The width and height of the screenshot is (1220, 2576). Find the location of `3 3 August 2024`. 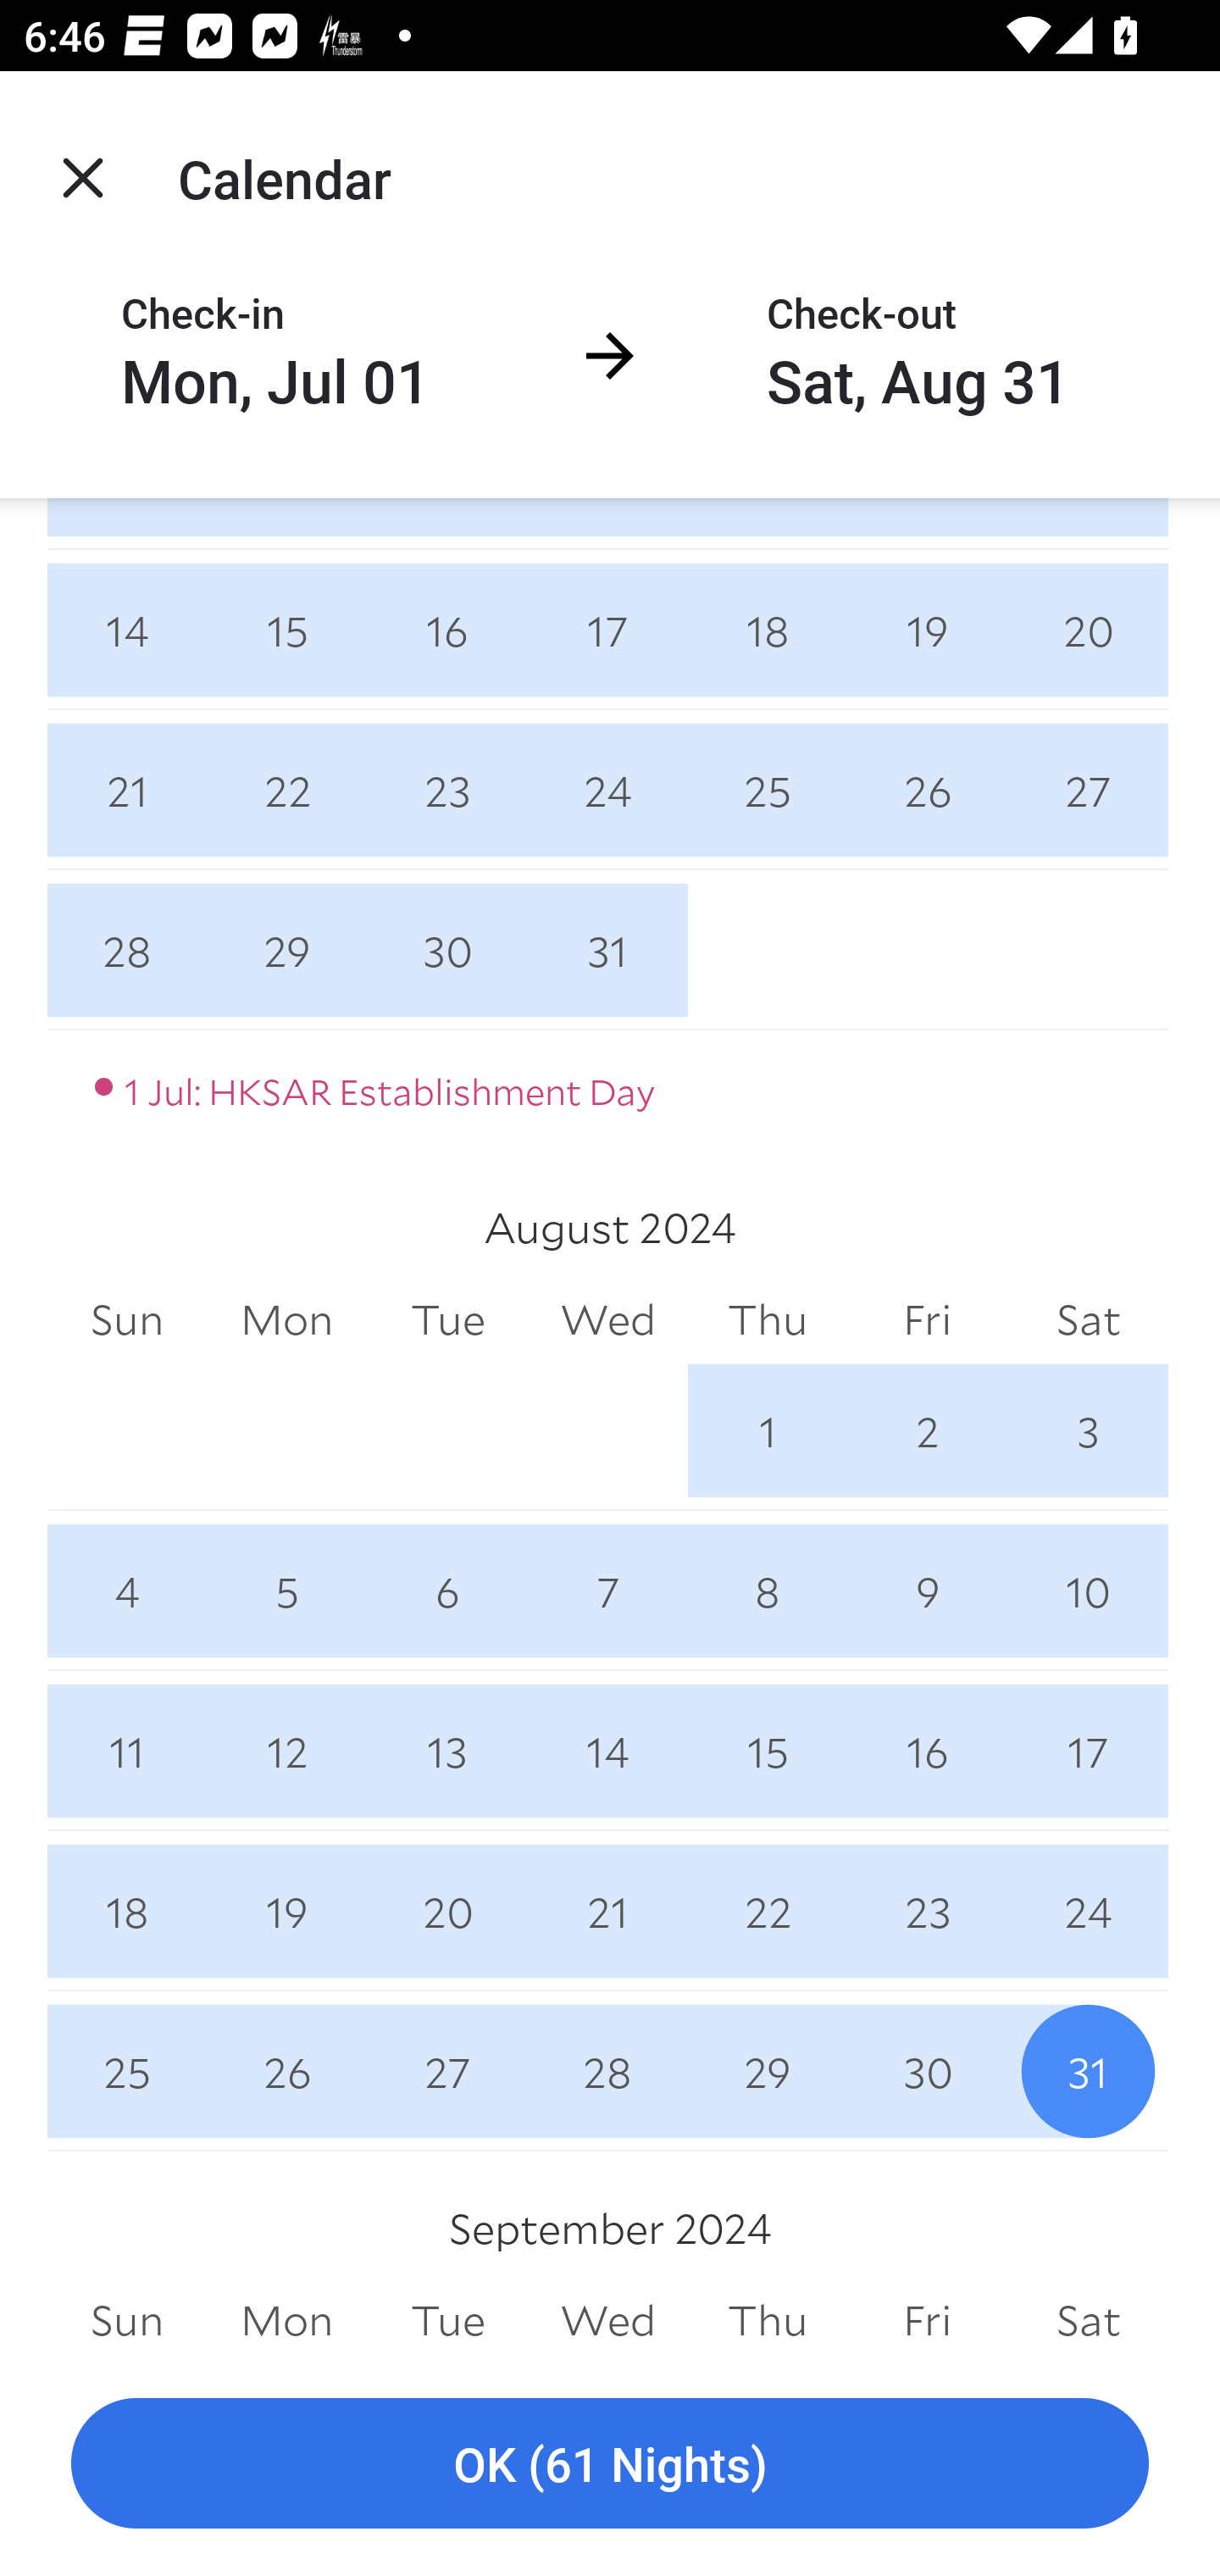

3 3 August 2024 is located at coordinates (1088, 1430).